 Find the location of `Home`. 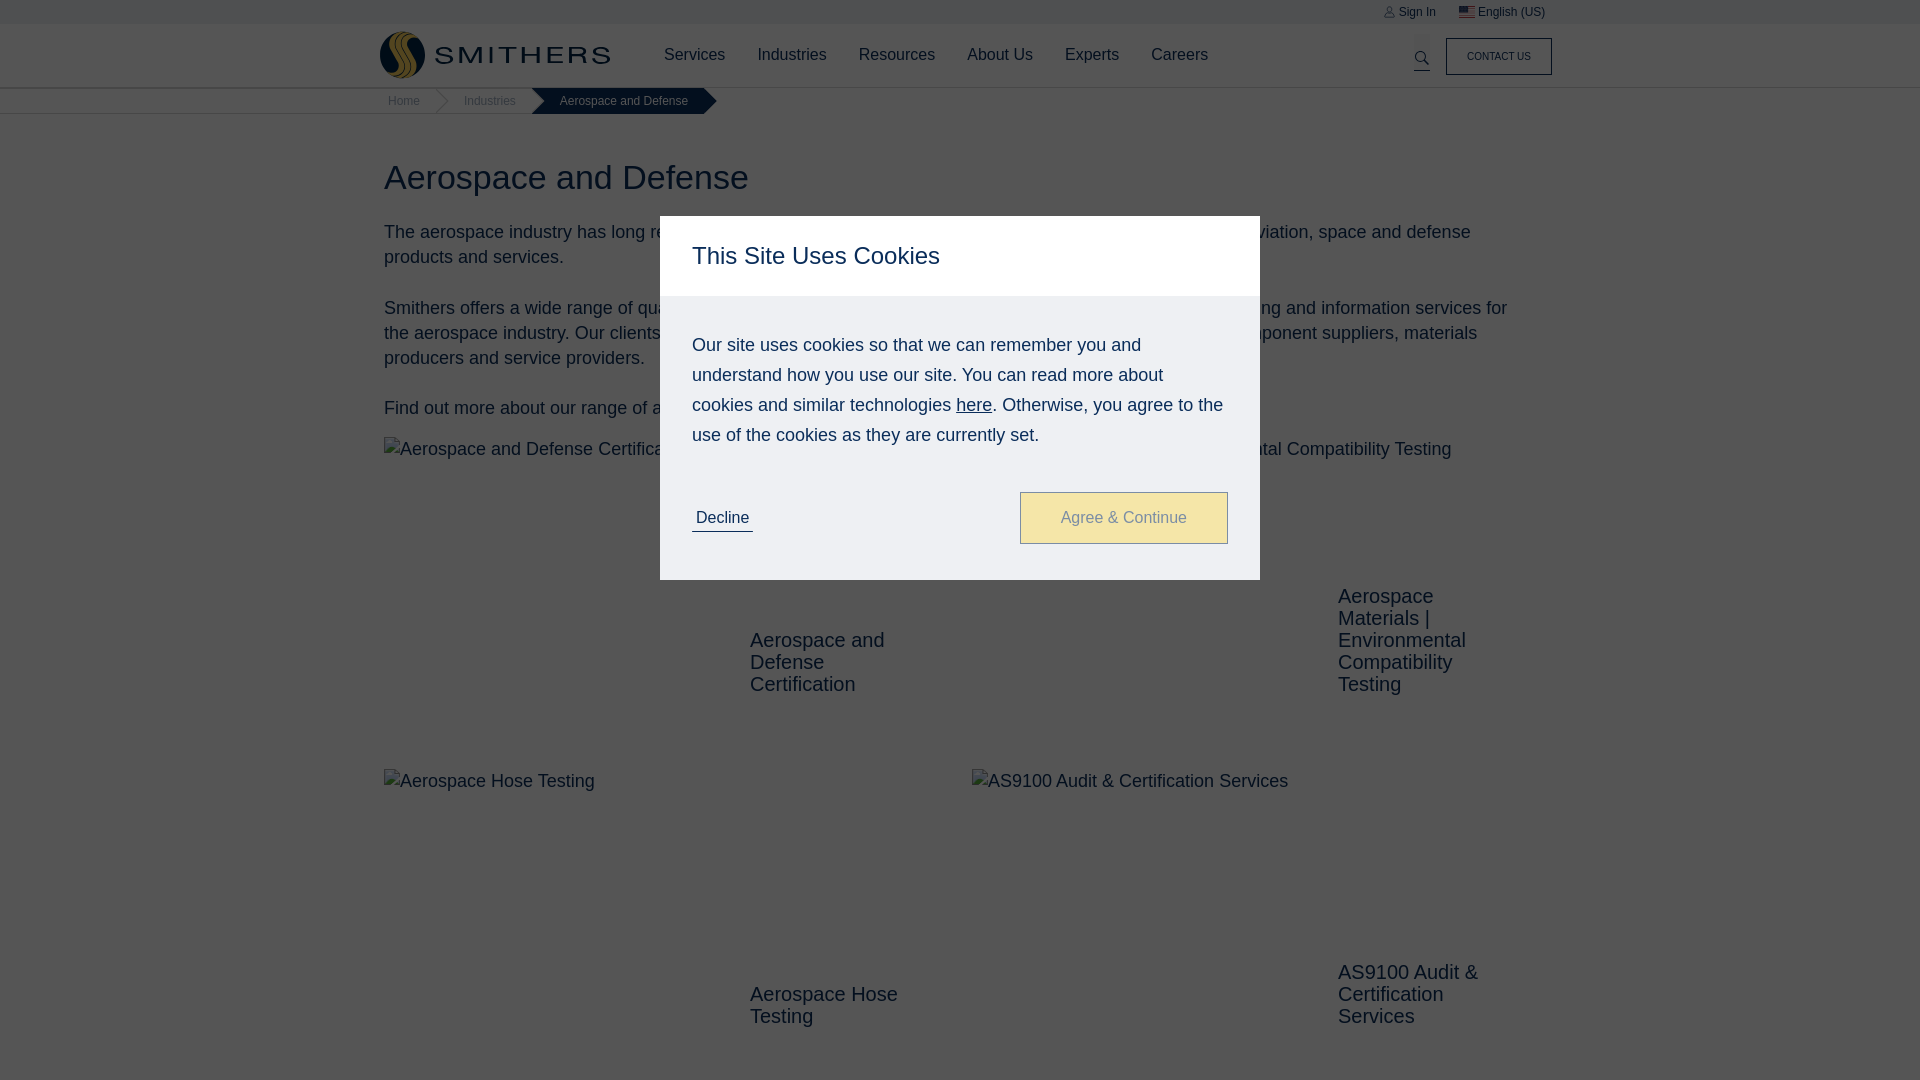

Home is located at coordinates (495, 54).